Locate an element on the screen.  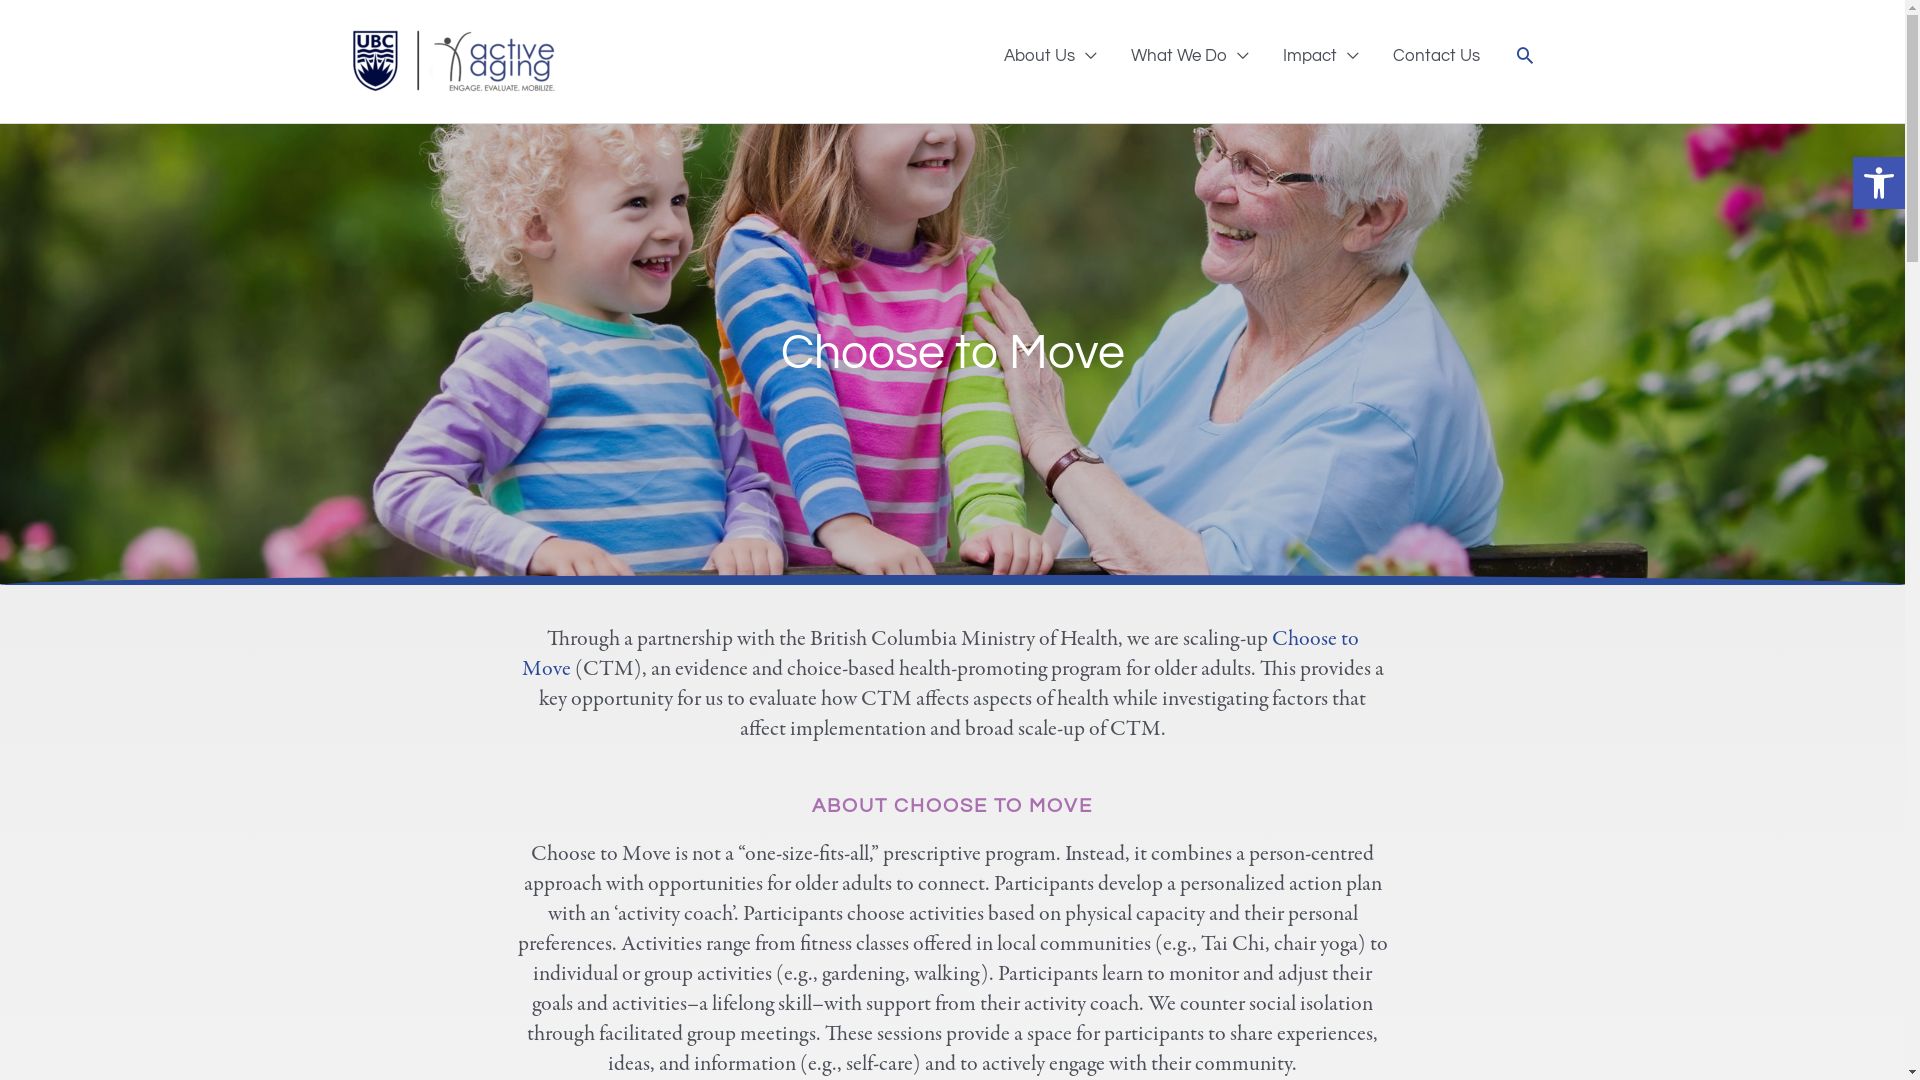
Open toolbar
Accessibility Tools is located at coordinates (1879, 183).